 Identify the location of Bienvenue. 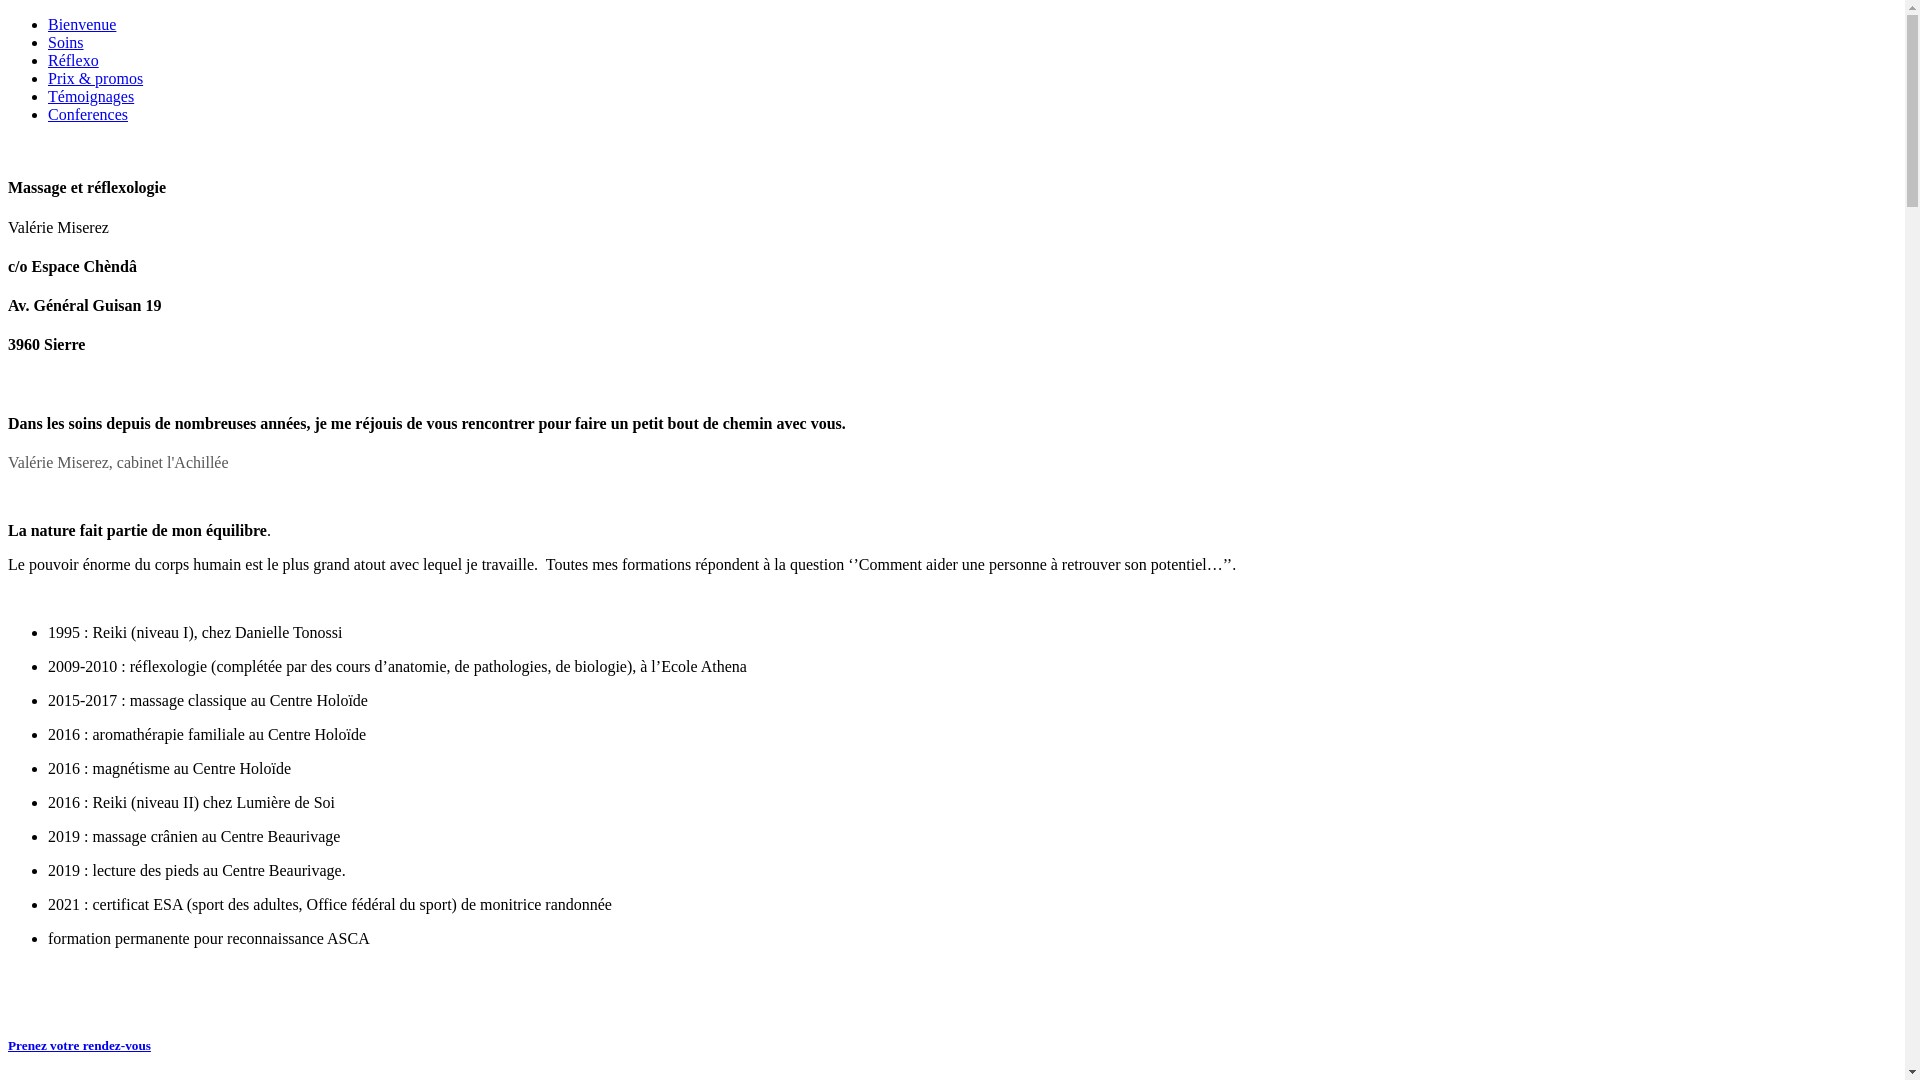
(82, 24).